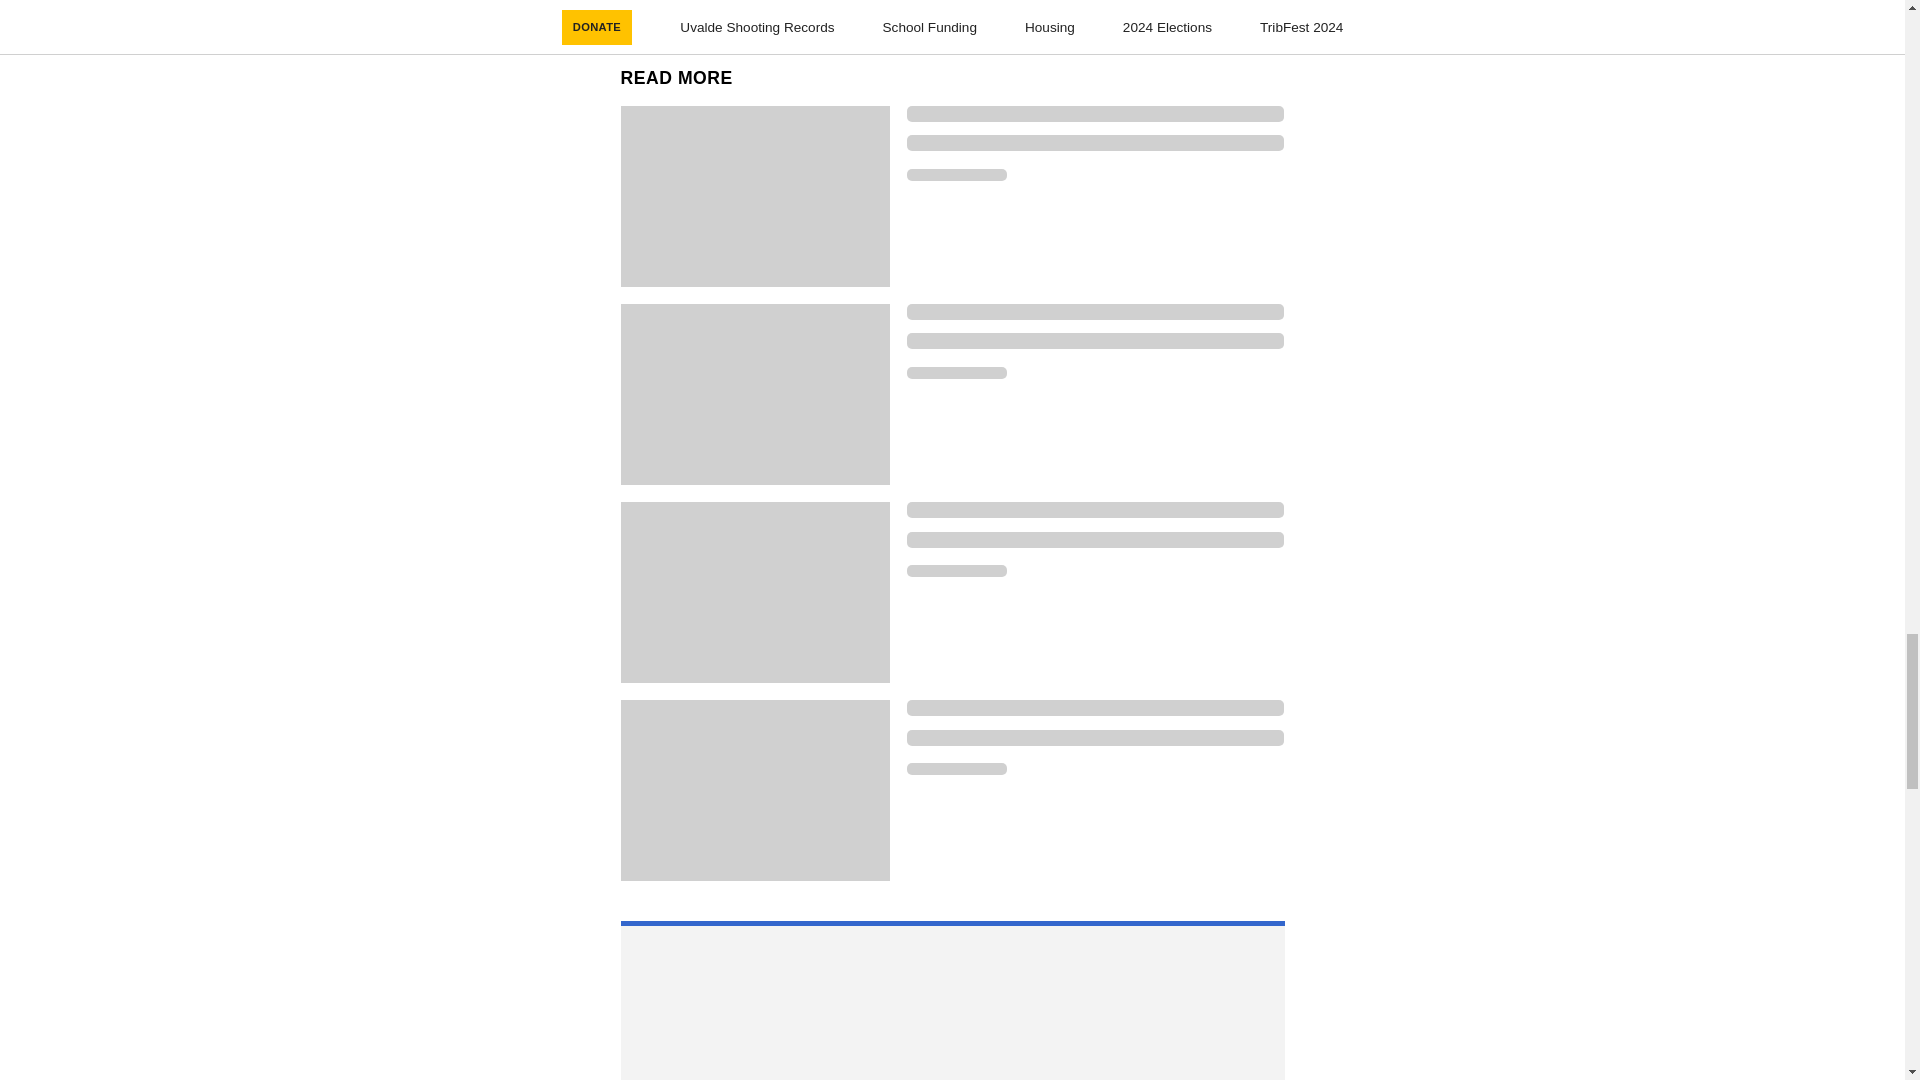  What do you see at coordinates (1095, 114) in the screenshot?
I see `Loading indicator` at bounding box center [1095, 114].